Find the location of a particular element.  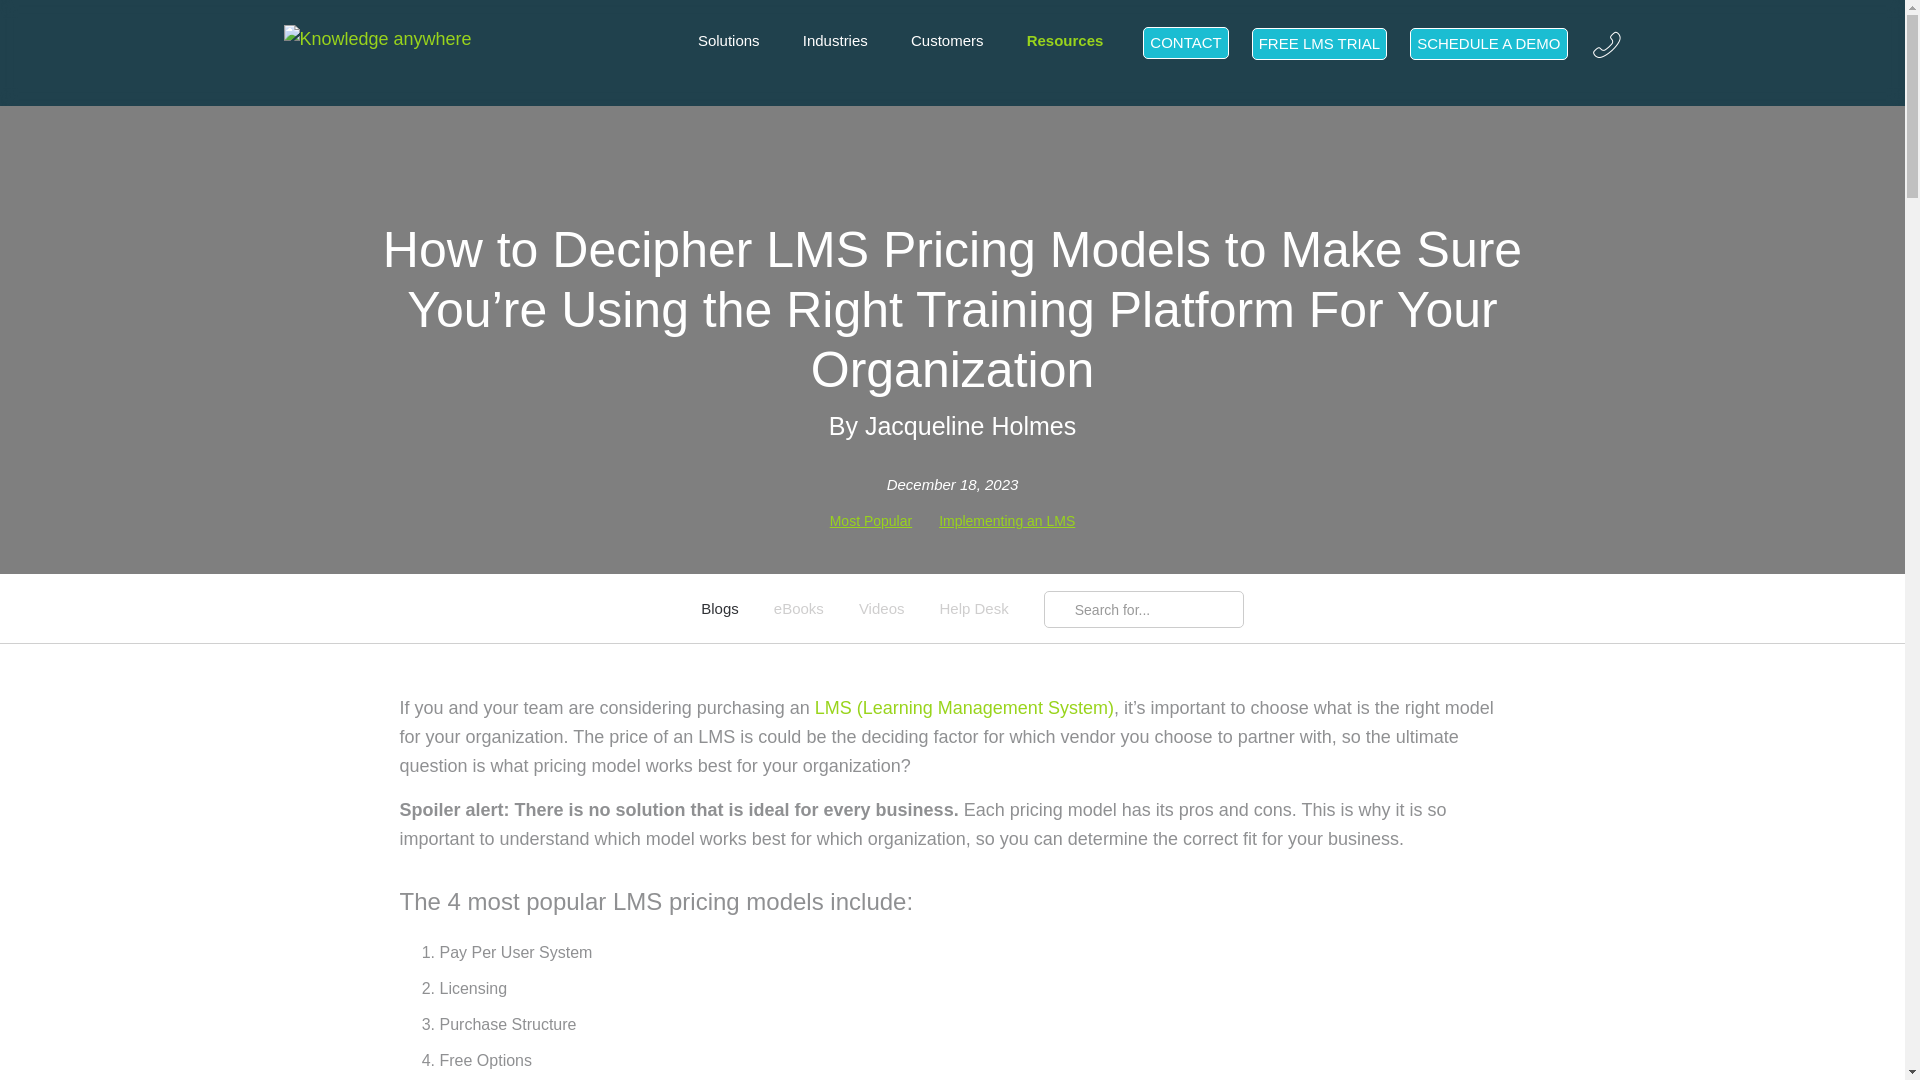

Most Popular is located at coordinates (870, 521).